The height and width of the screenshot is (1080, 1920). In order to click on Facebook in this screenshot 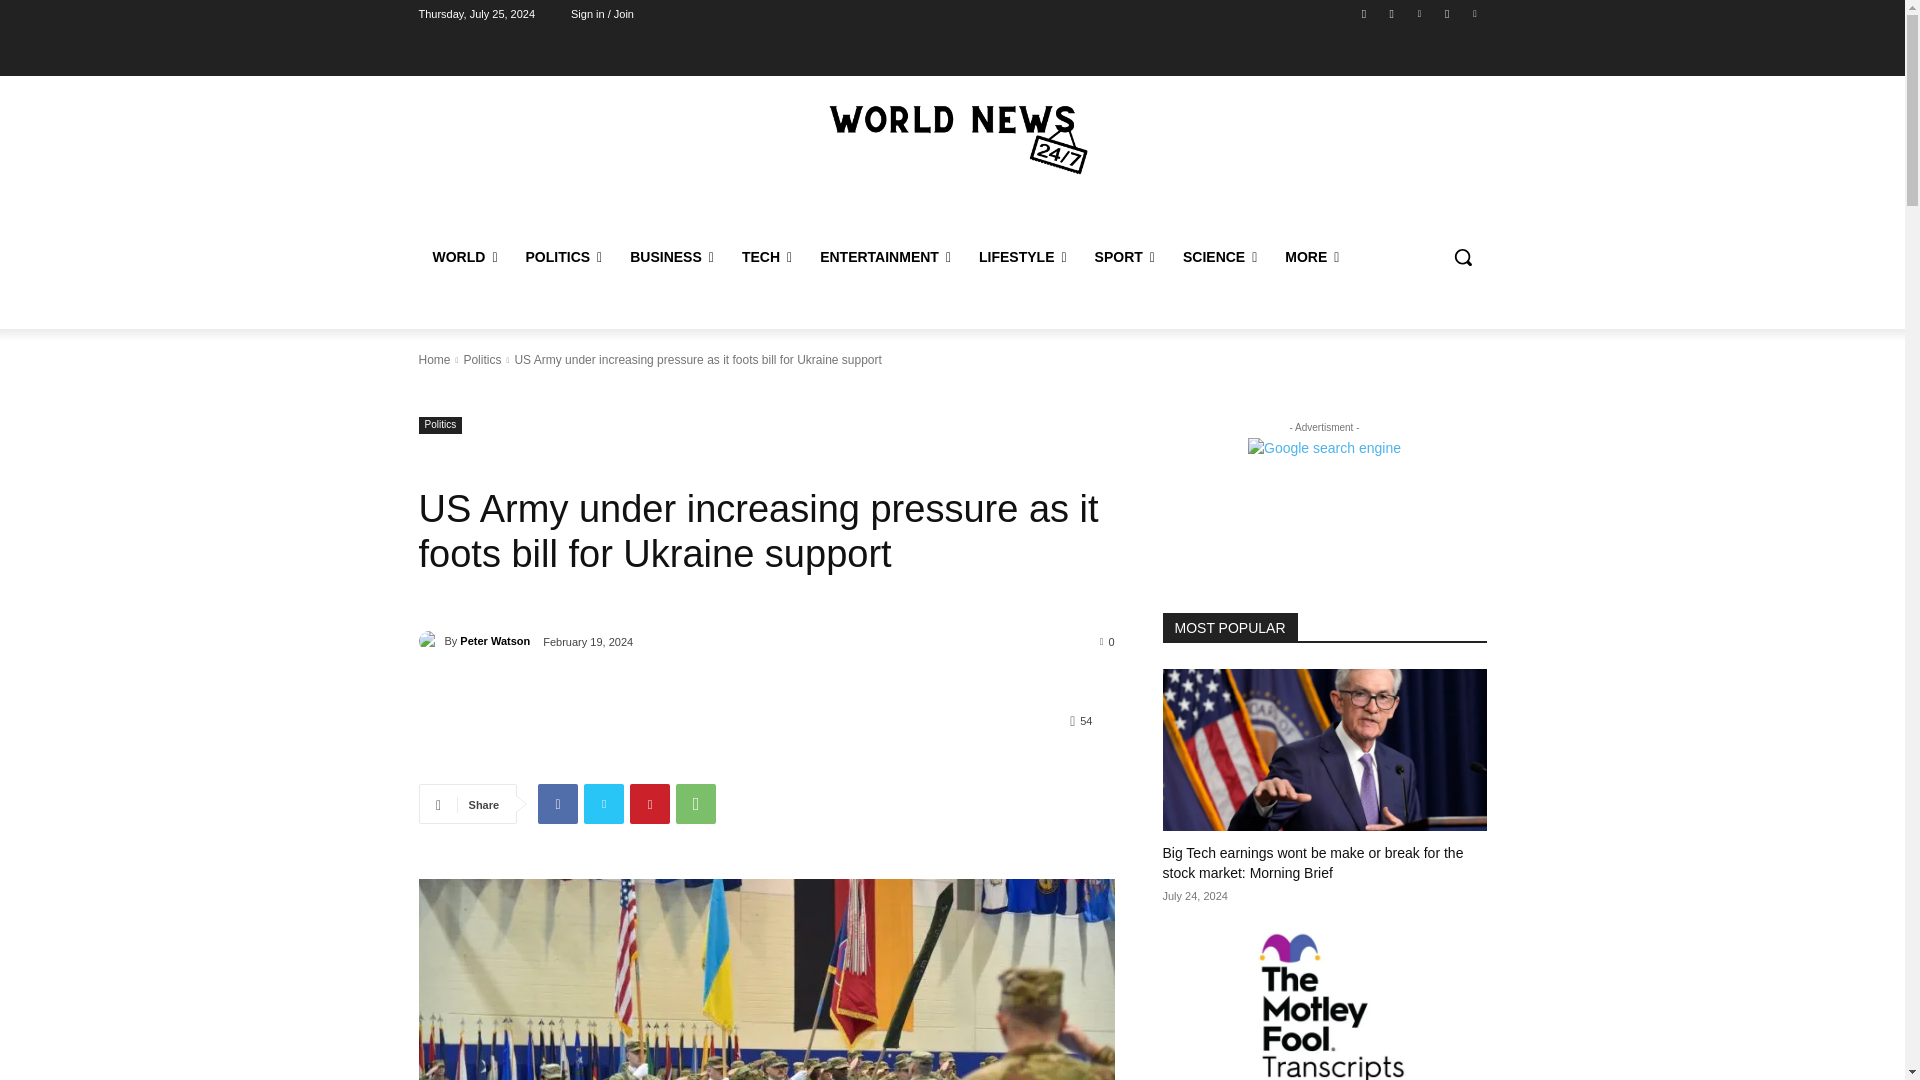, I will do `click(1364, 13)`.